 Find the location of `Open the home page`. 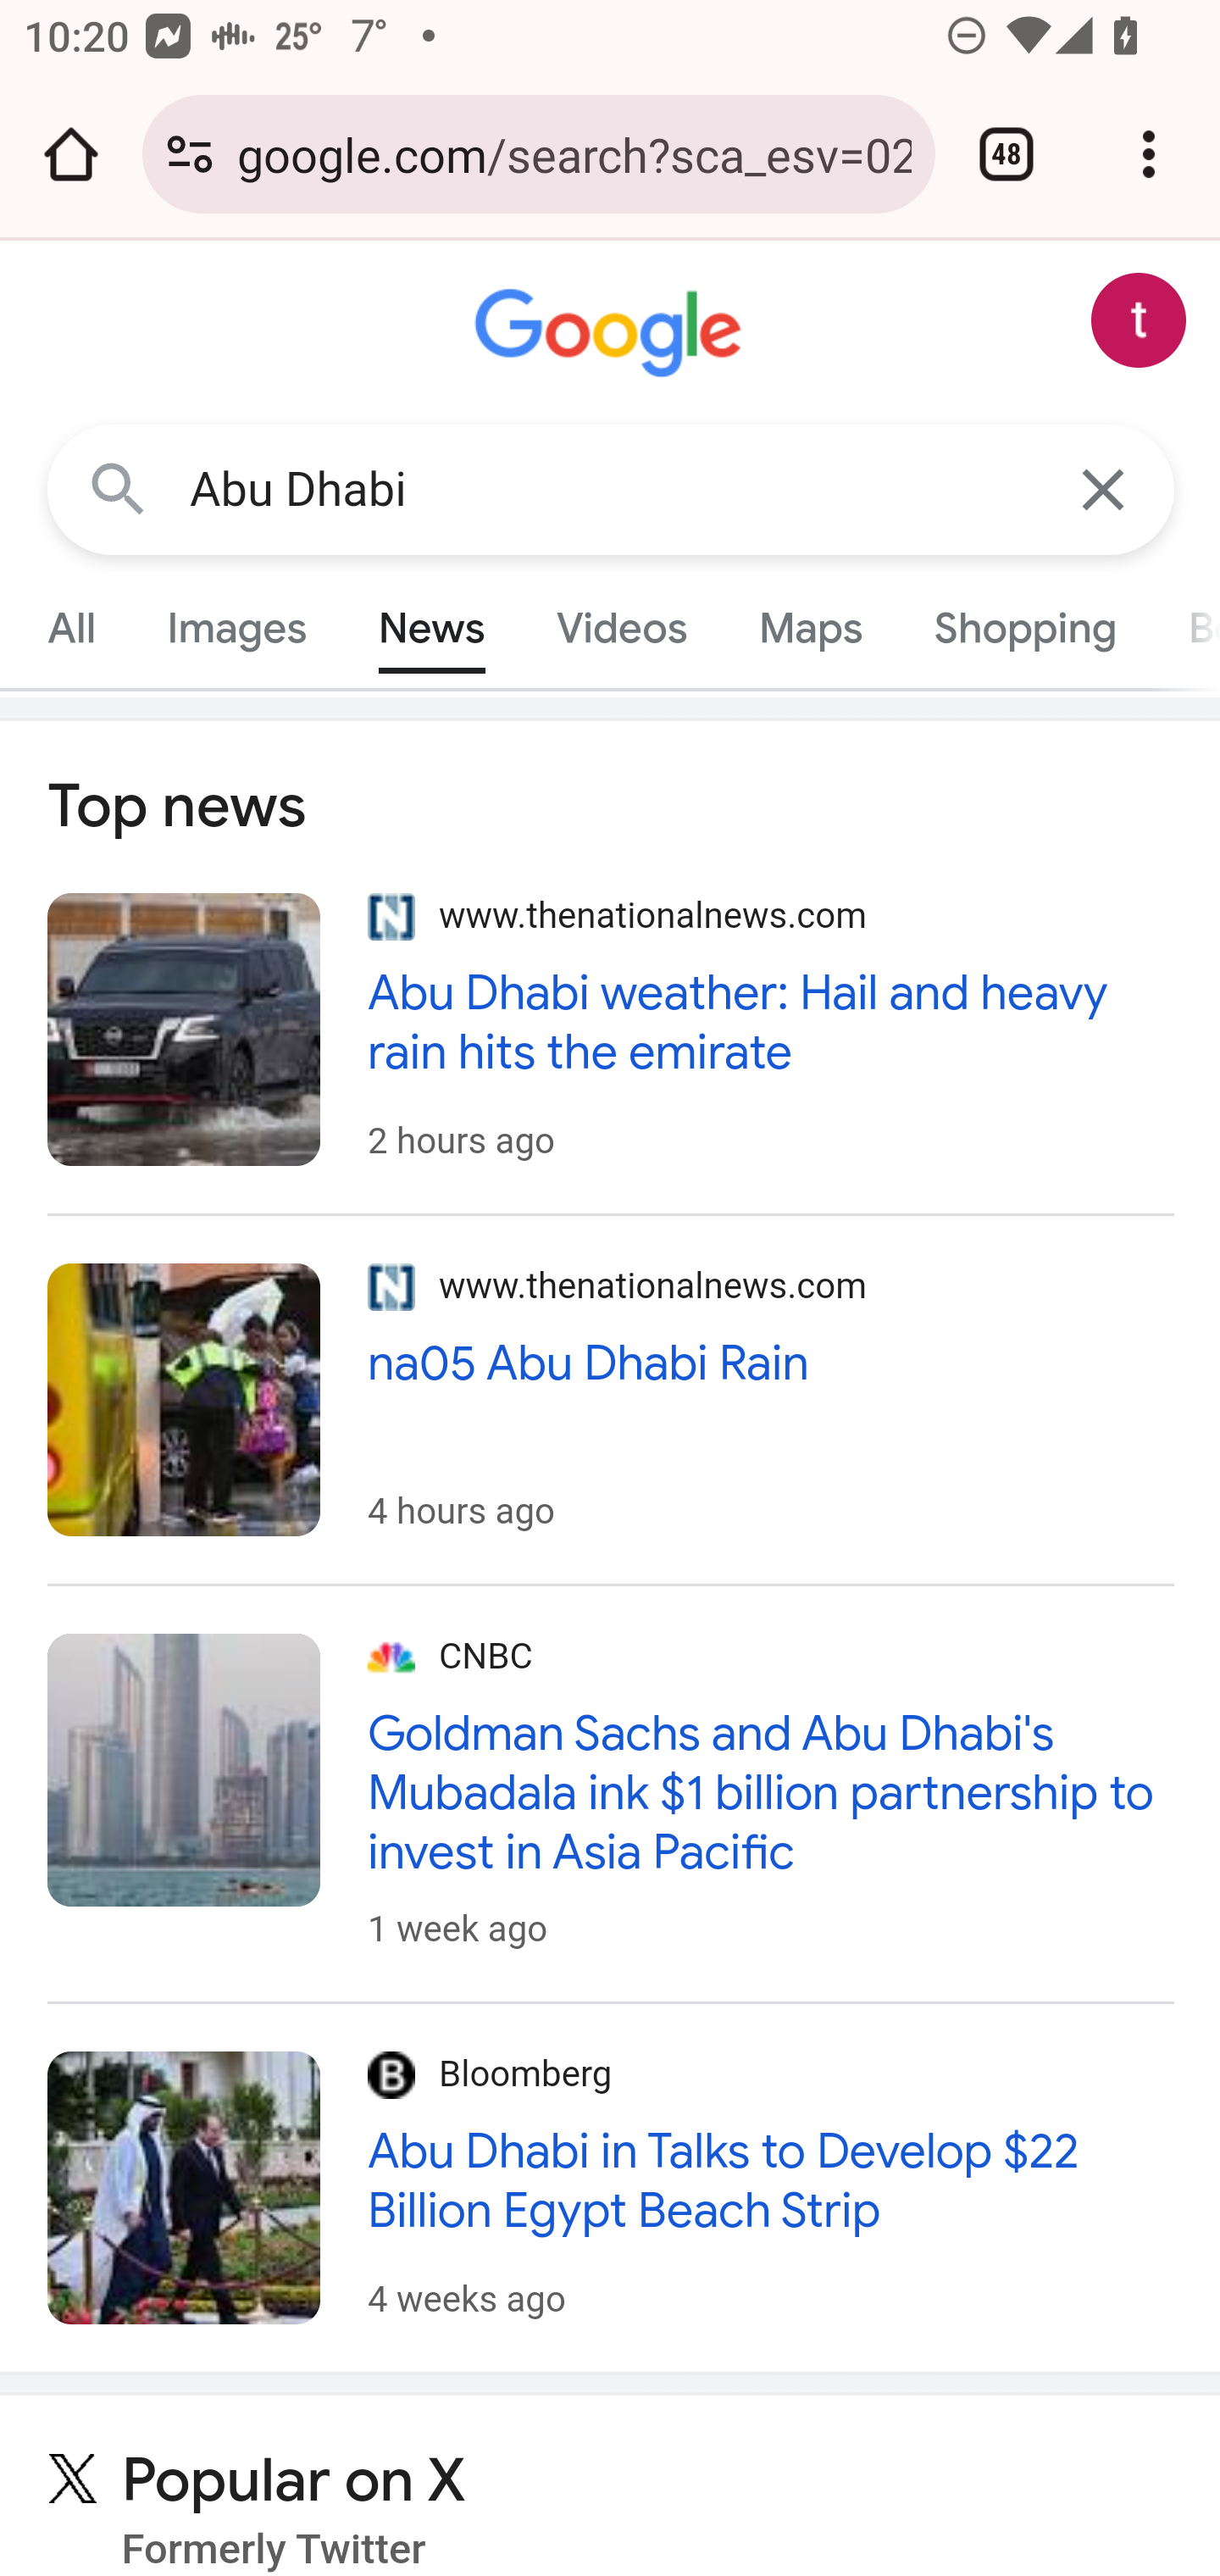

Open the home page is located at coordinates (71, 154).